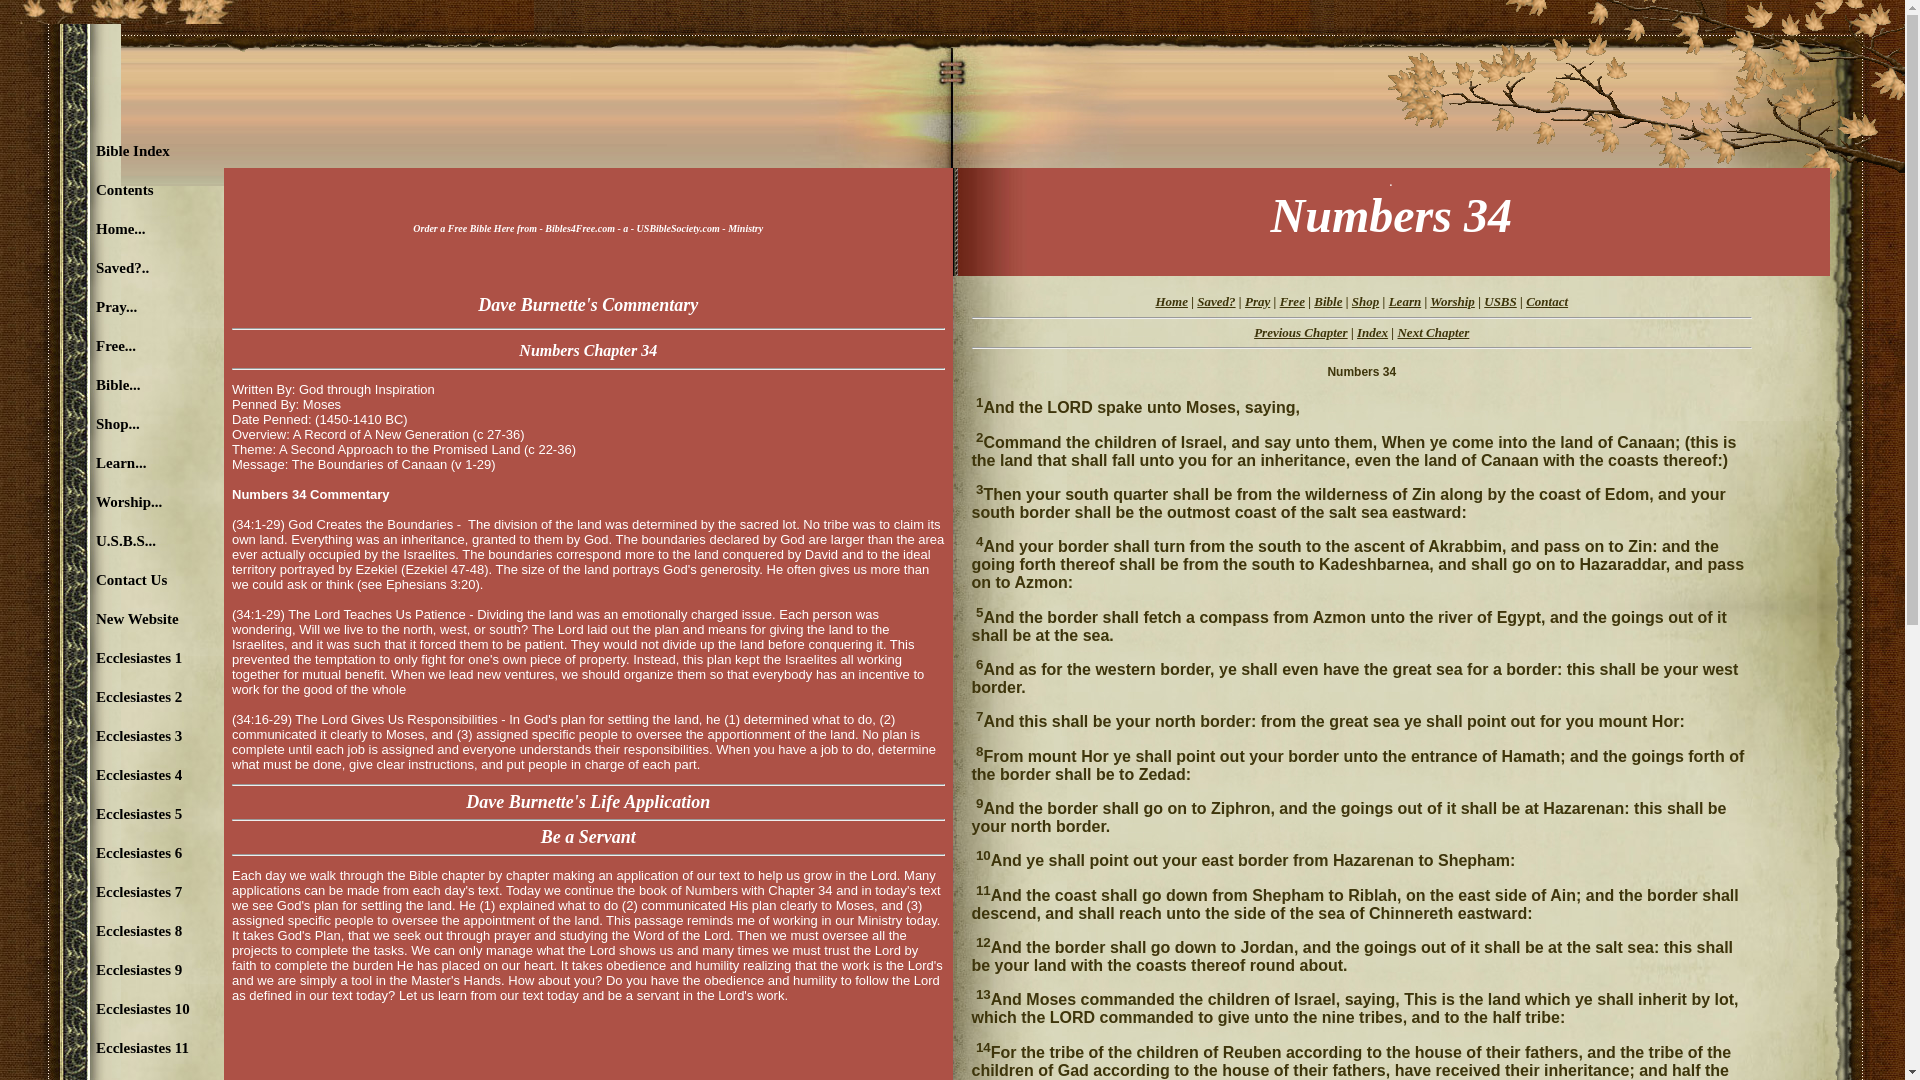 Image resolution: width=1920 pixels, height=1080 pixels. What do you see at coordinates (109, 308) in the screenshot?
I see `Pray...` at bounding box center [109, 308].